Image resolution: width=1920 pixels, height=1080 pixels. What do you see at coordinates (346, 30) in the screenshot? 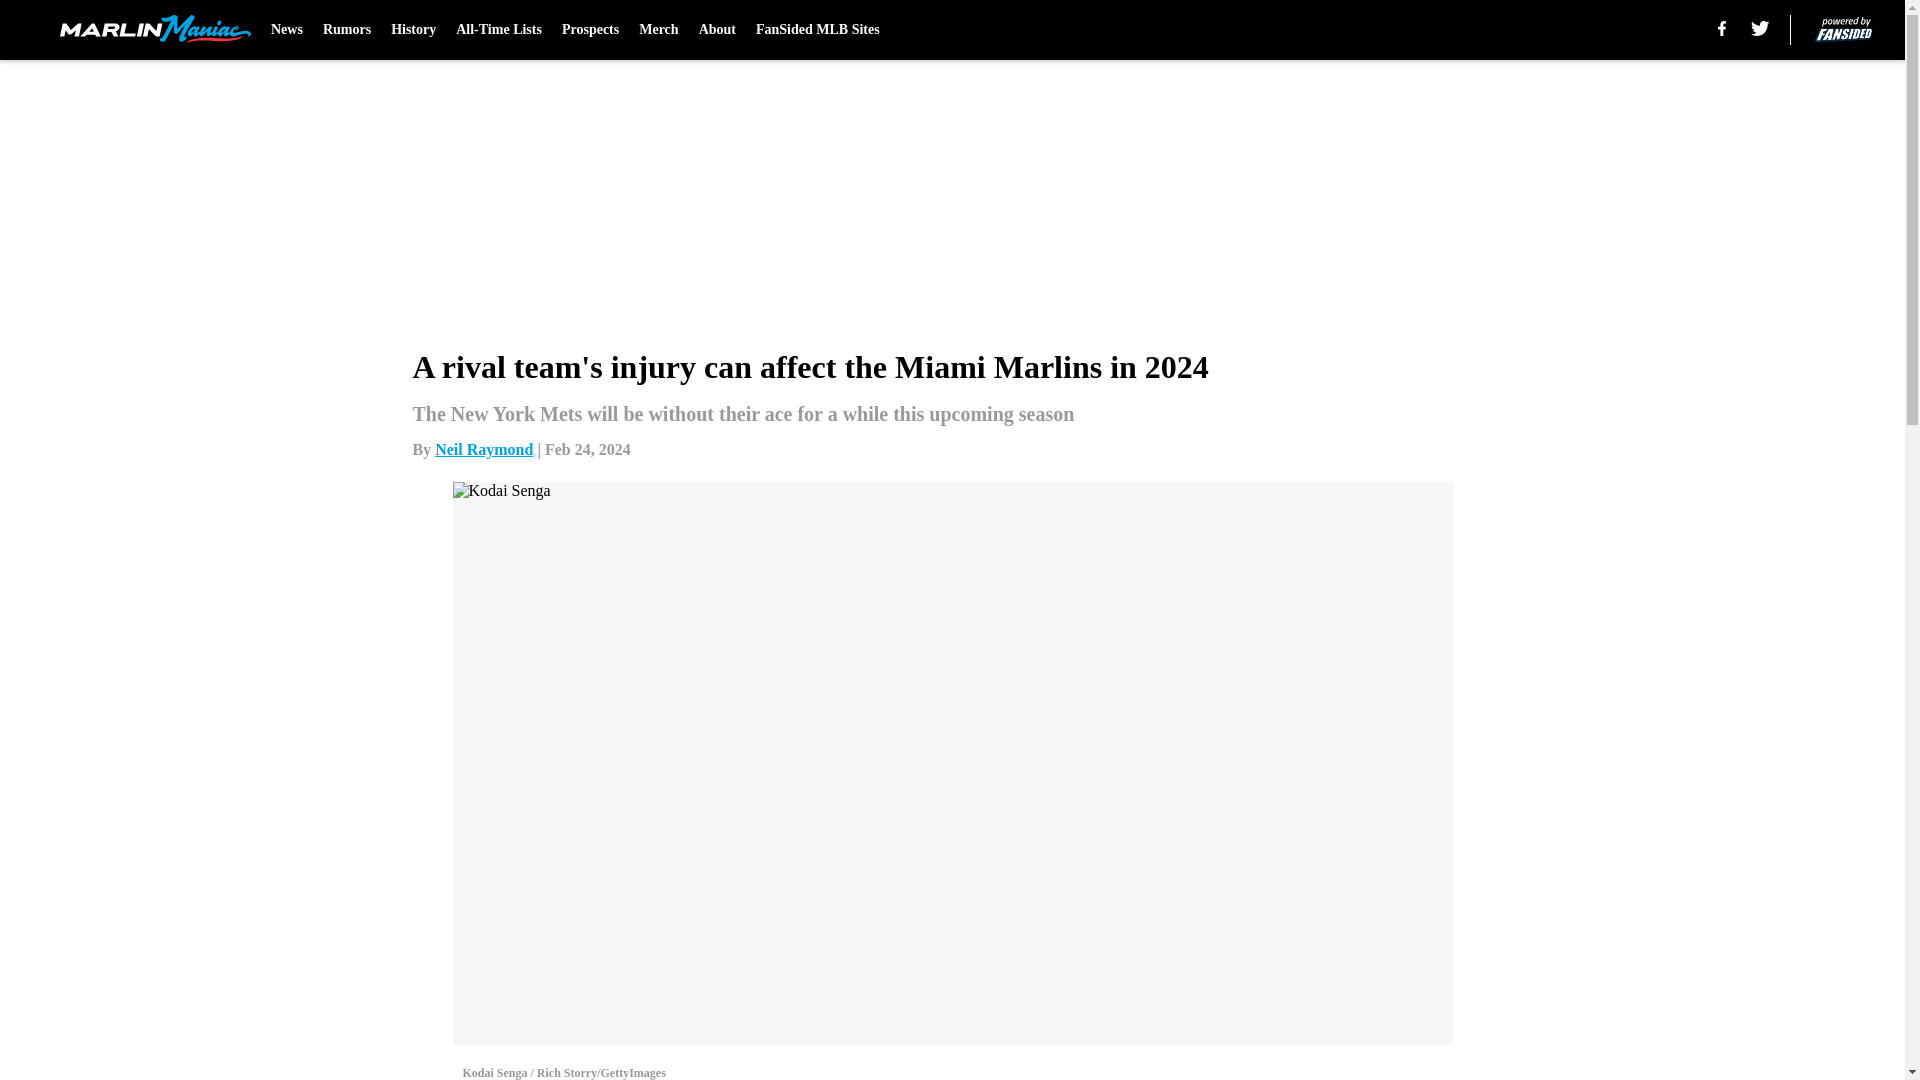
I see `Rumors` at bounding box center [346, 30].